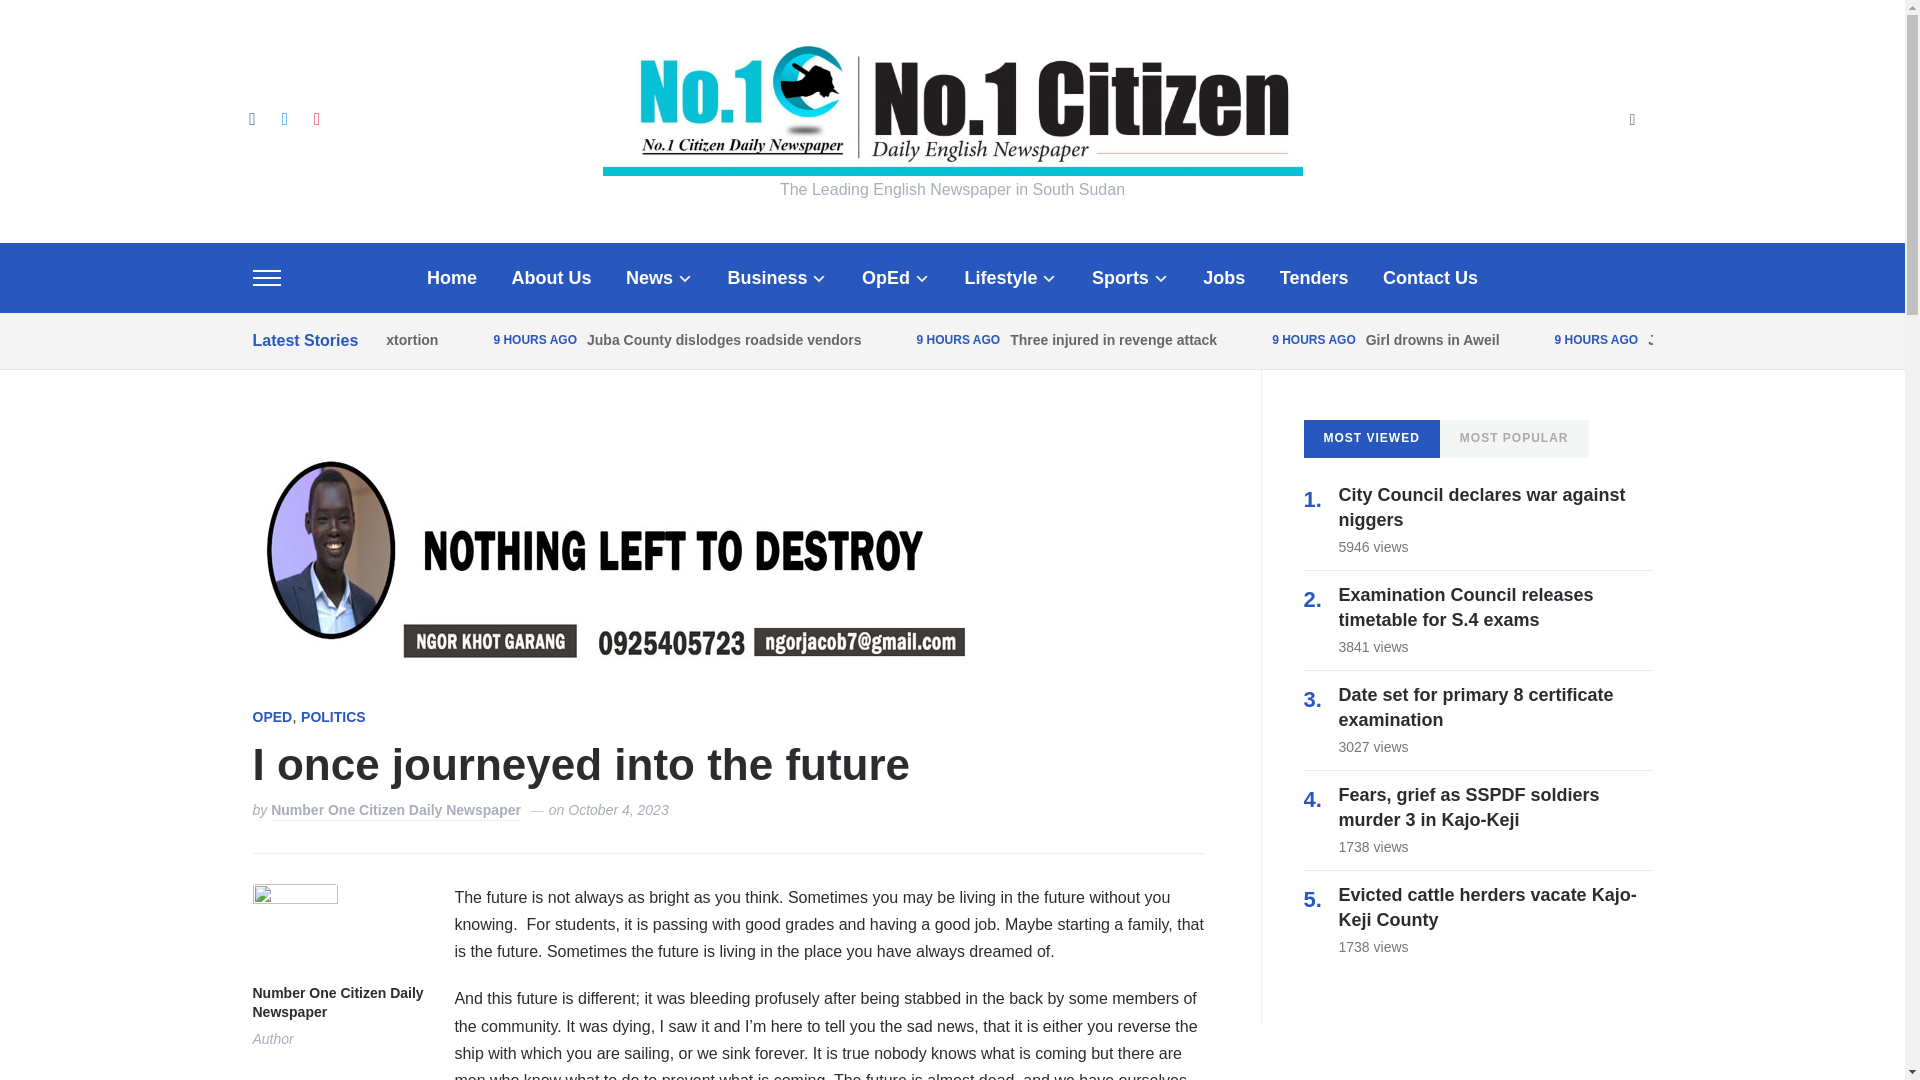 The width and height of the screenshot is (1920, 1080). I want to click on twitter, so click(284, 118).